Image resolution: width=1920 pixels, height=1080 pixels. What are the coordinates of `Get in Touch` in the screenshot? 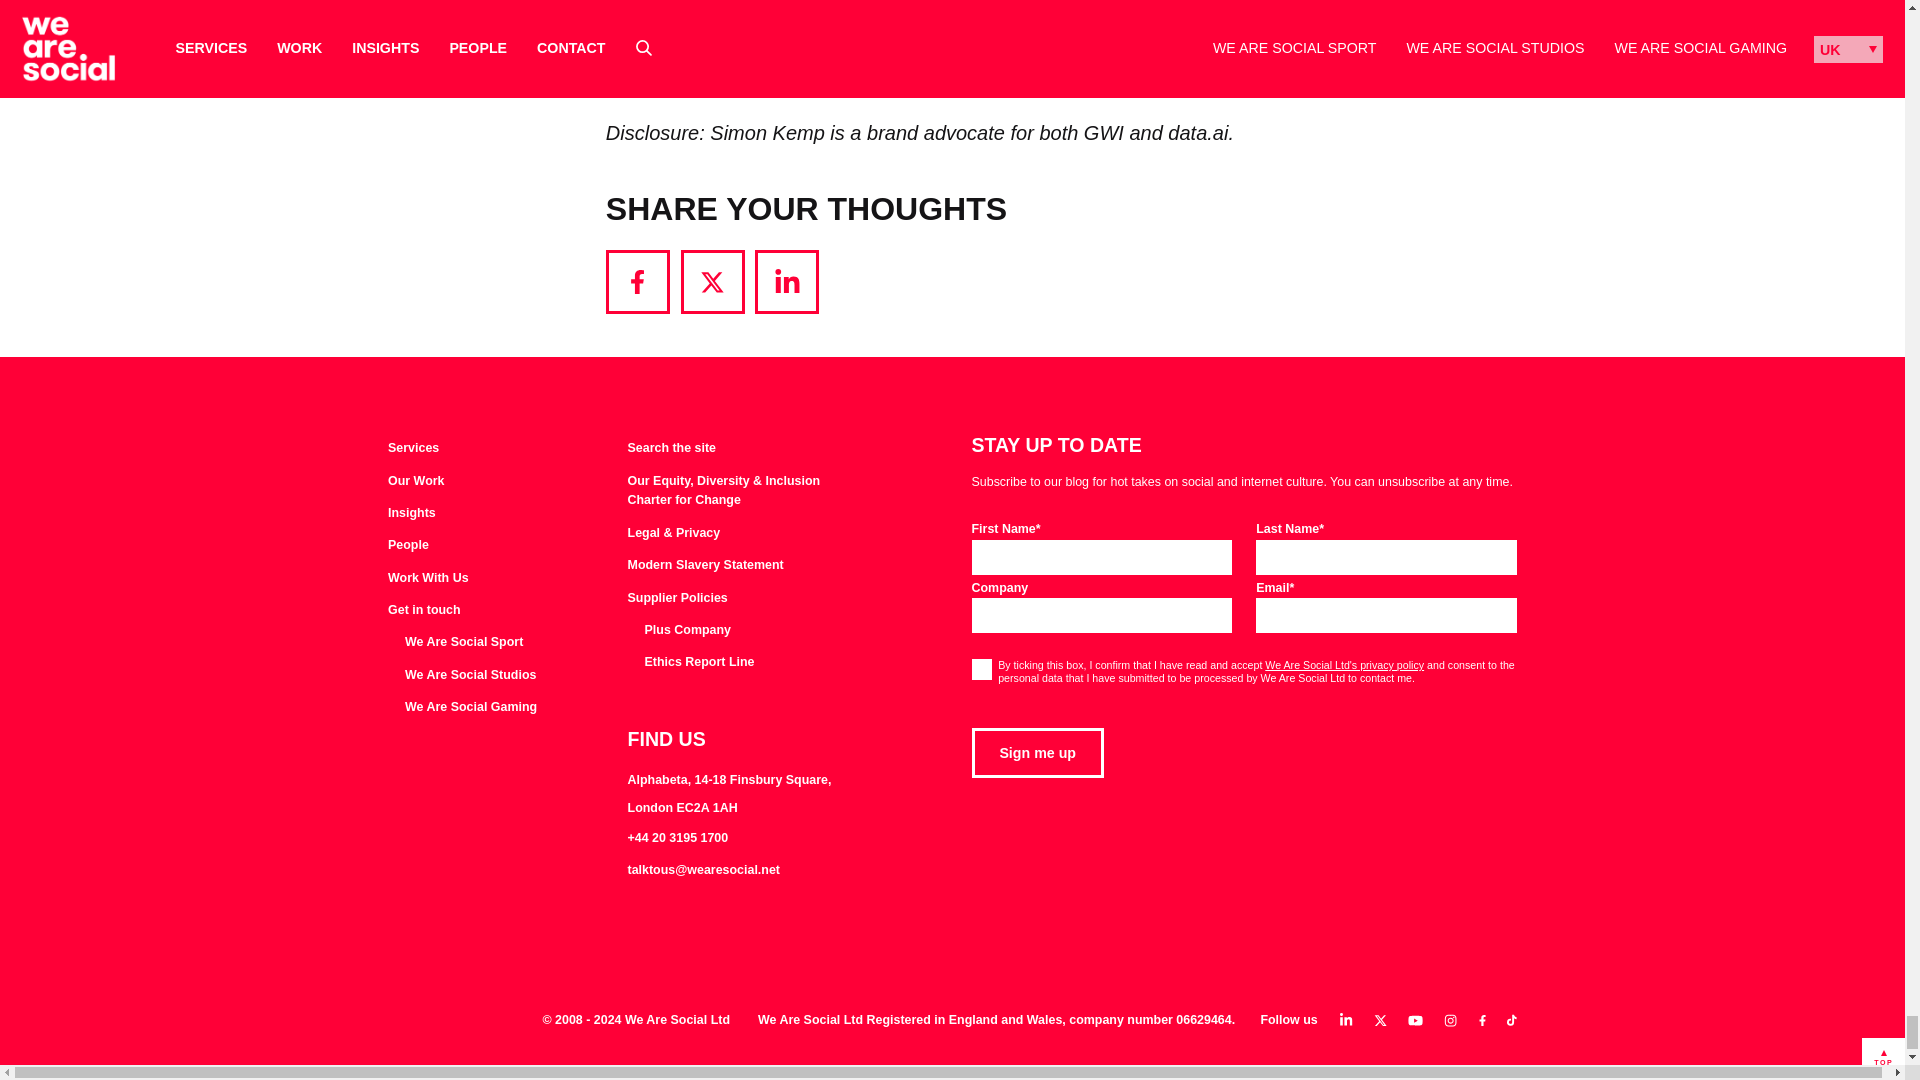 It's located at (424, 610).